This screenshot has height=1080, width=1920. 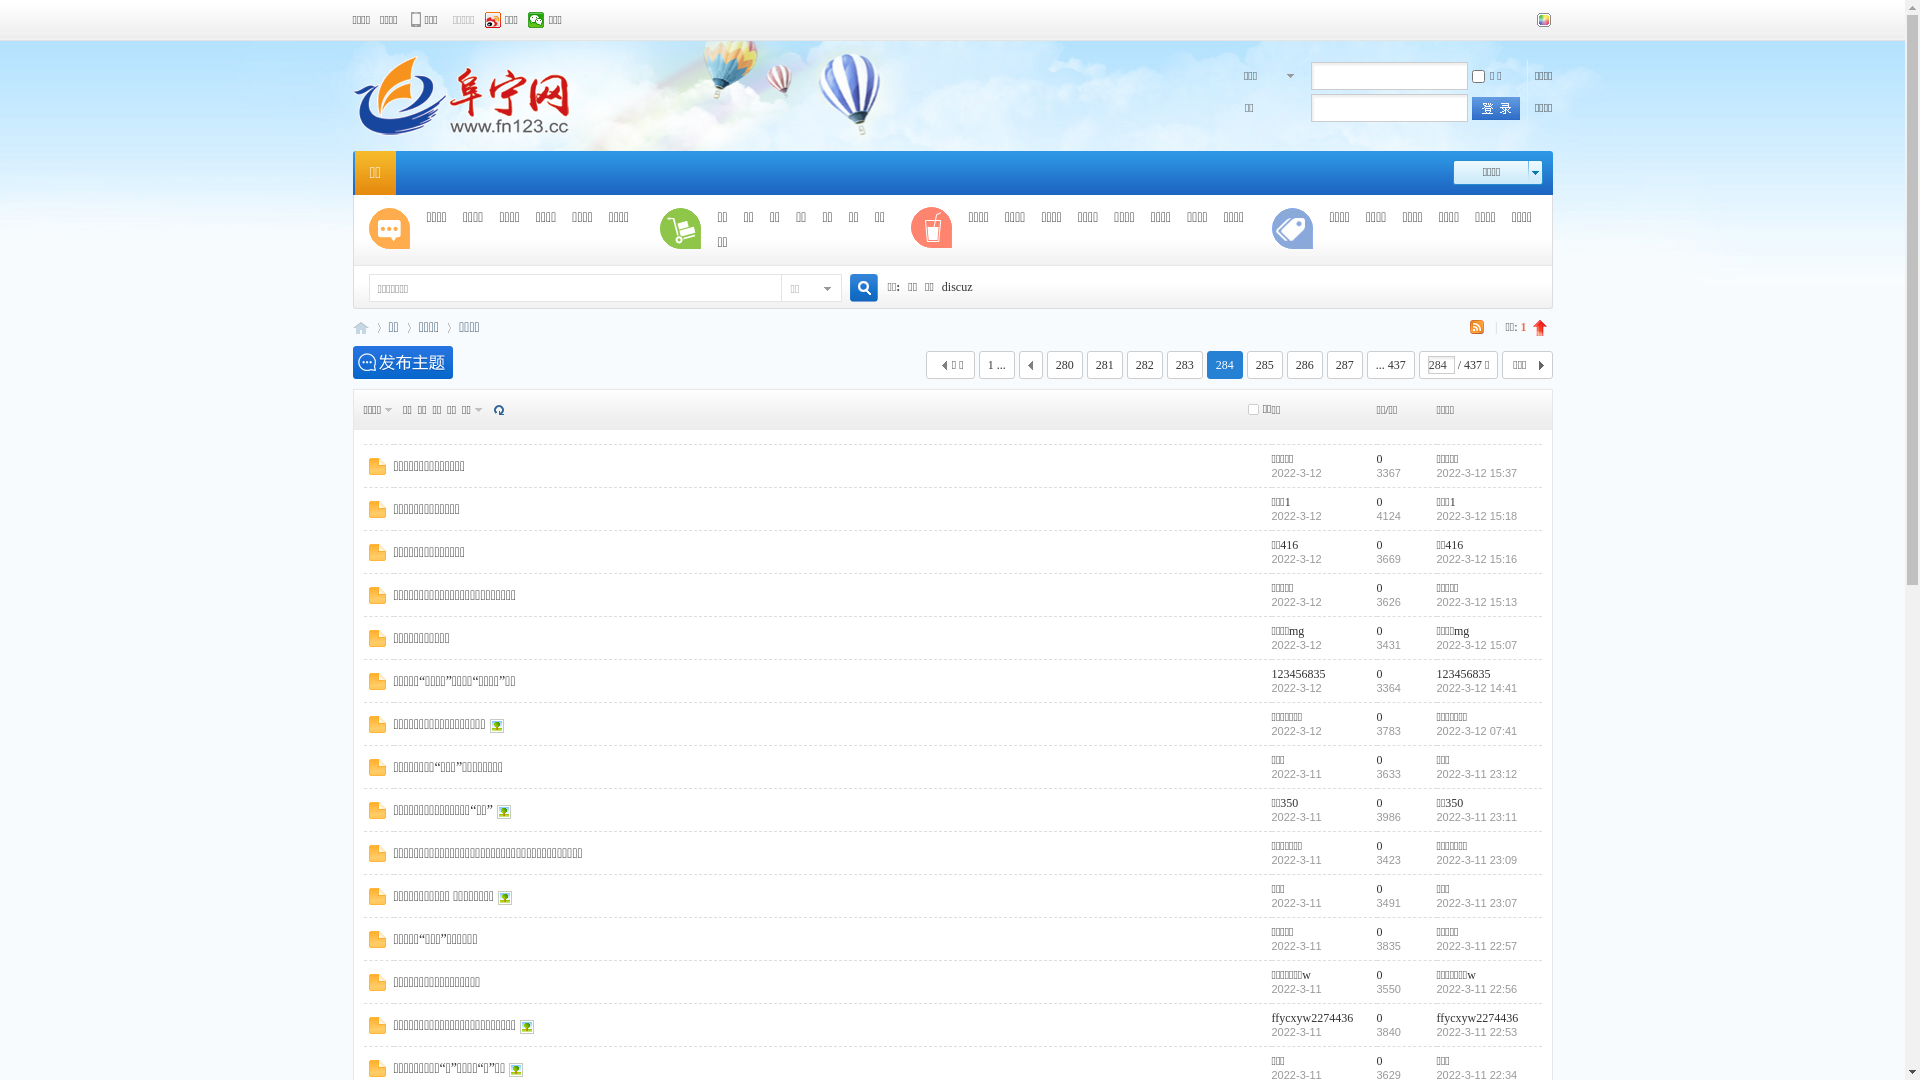 What do you see at coordinates (1299, 674) in the screenshot?
I see `123456835` at bounding box center [1299, 674].